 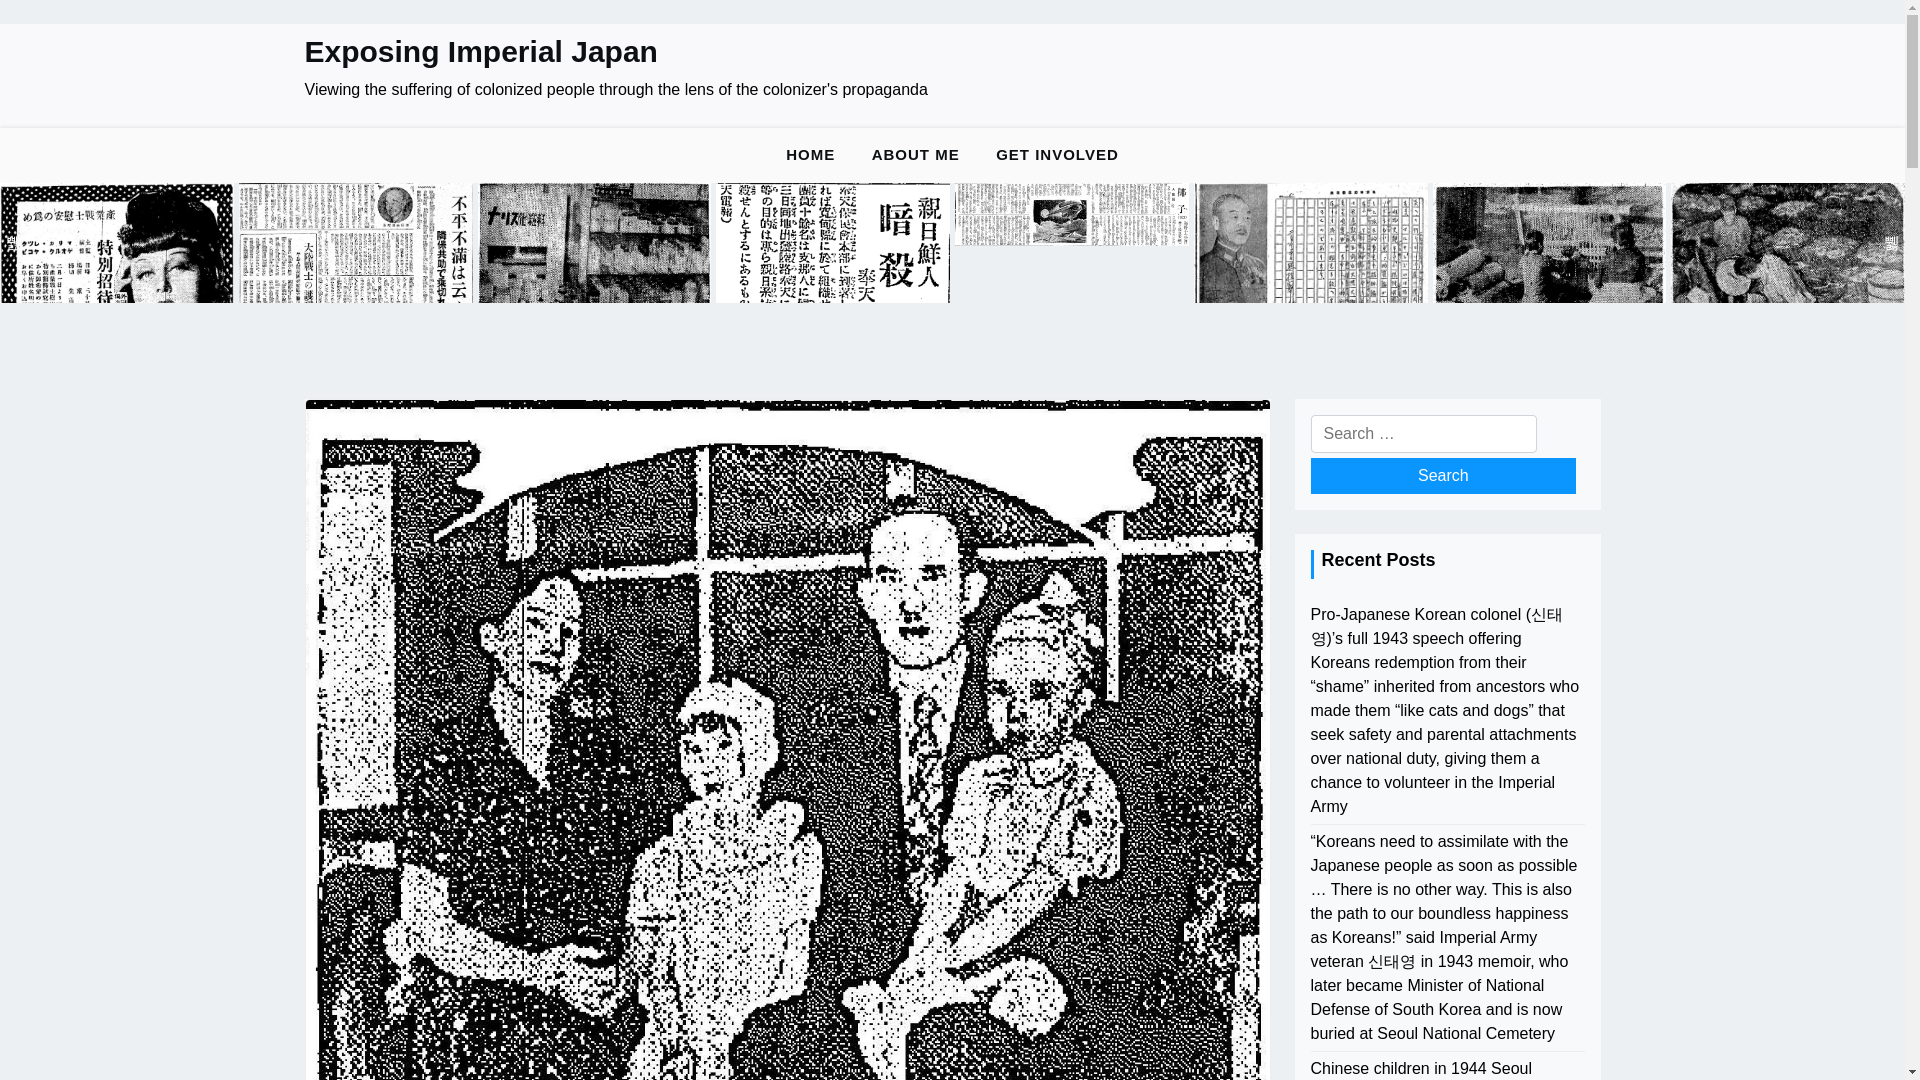 What do you see at coordinates (595, 244) in the screenshot?
I see `Hollywood movies and Western cosmetic brands were...` at bounding box center [595, 244].